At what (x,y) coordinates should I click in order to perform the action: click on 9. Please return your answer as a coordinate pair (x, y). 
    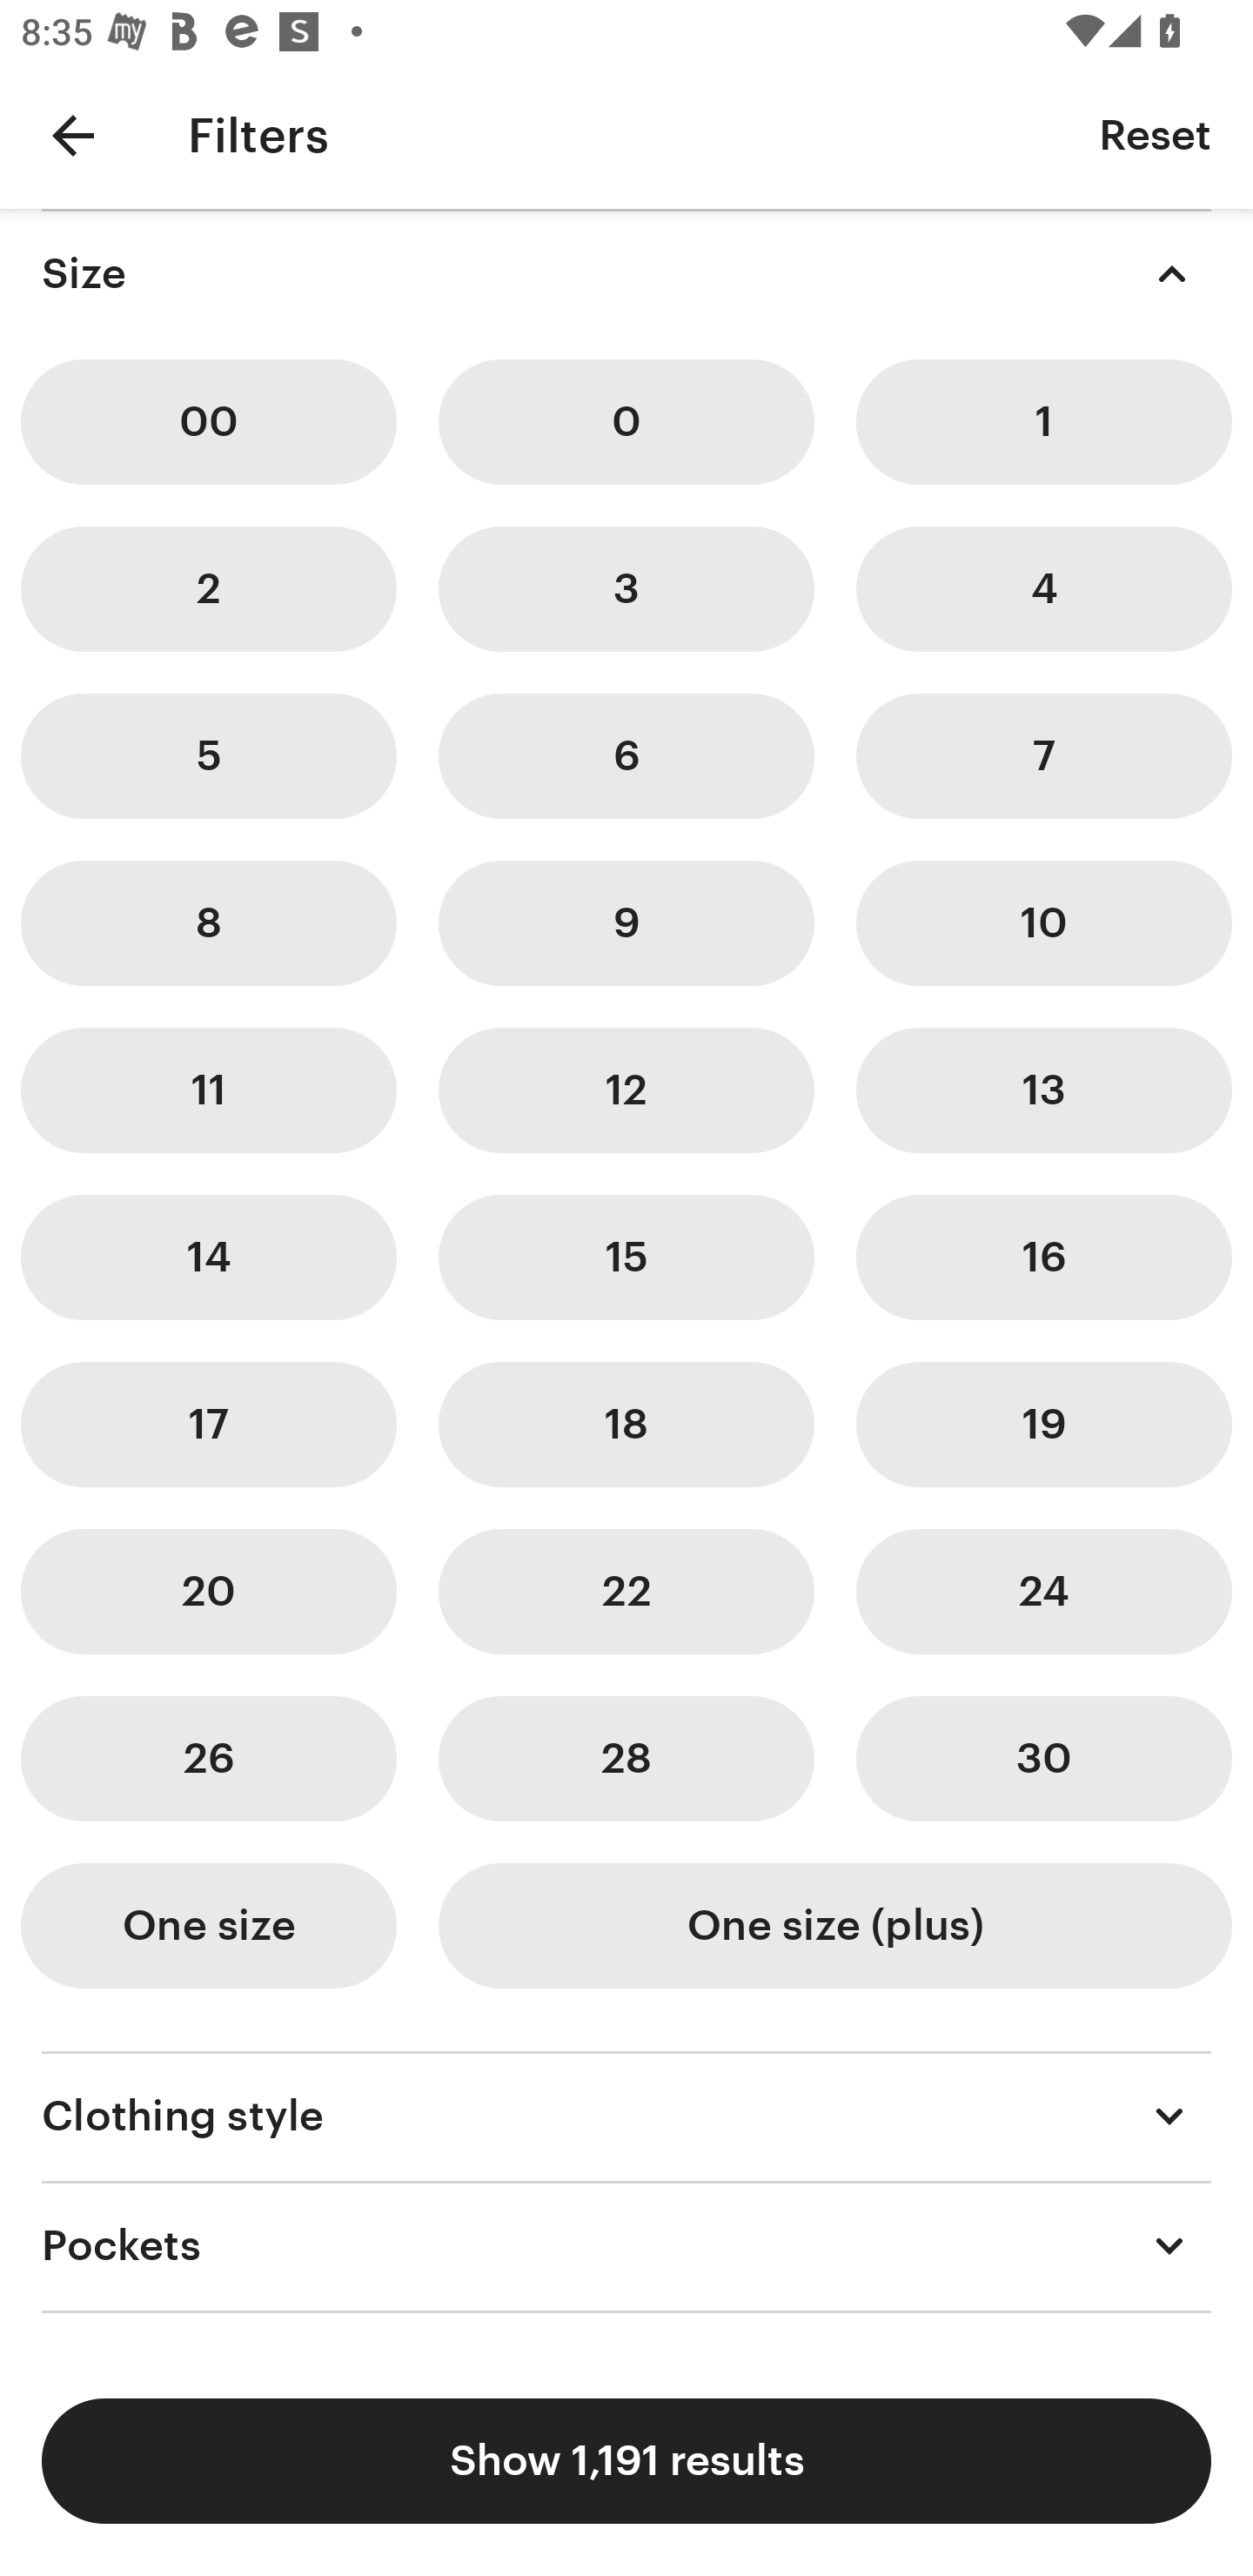
    Looking at the image, I should click on (626, 922).